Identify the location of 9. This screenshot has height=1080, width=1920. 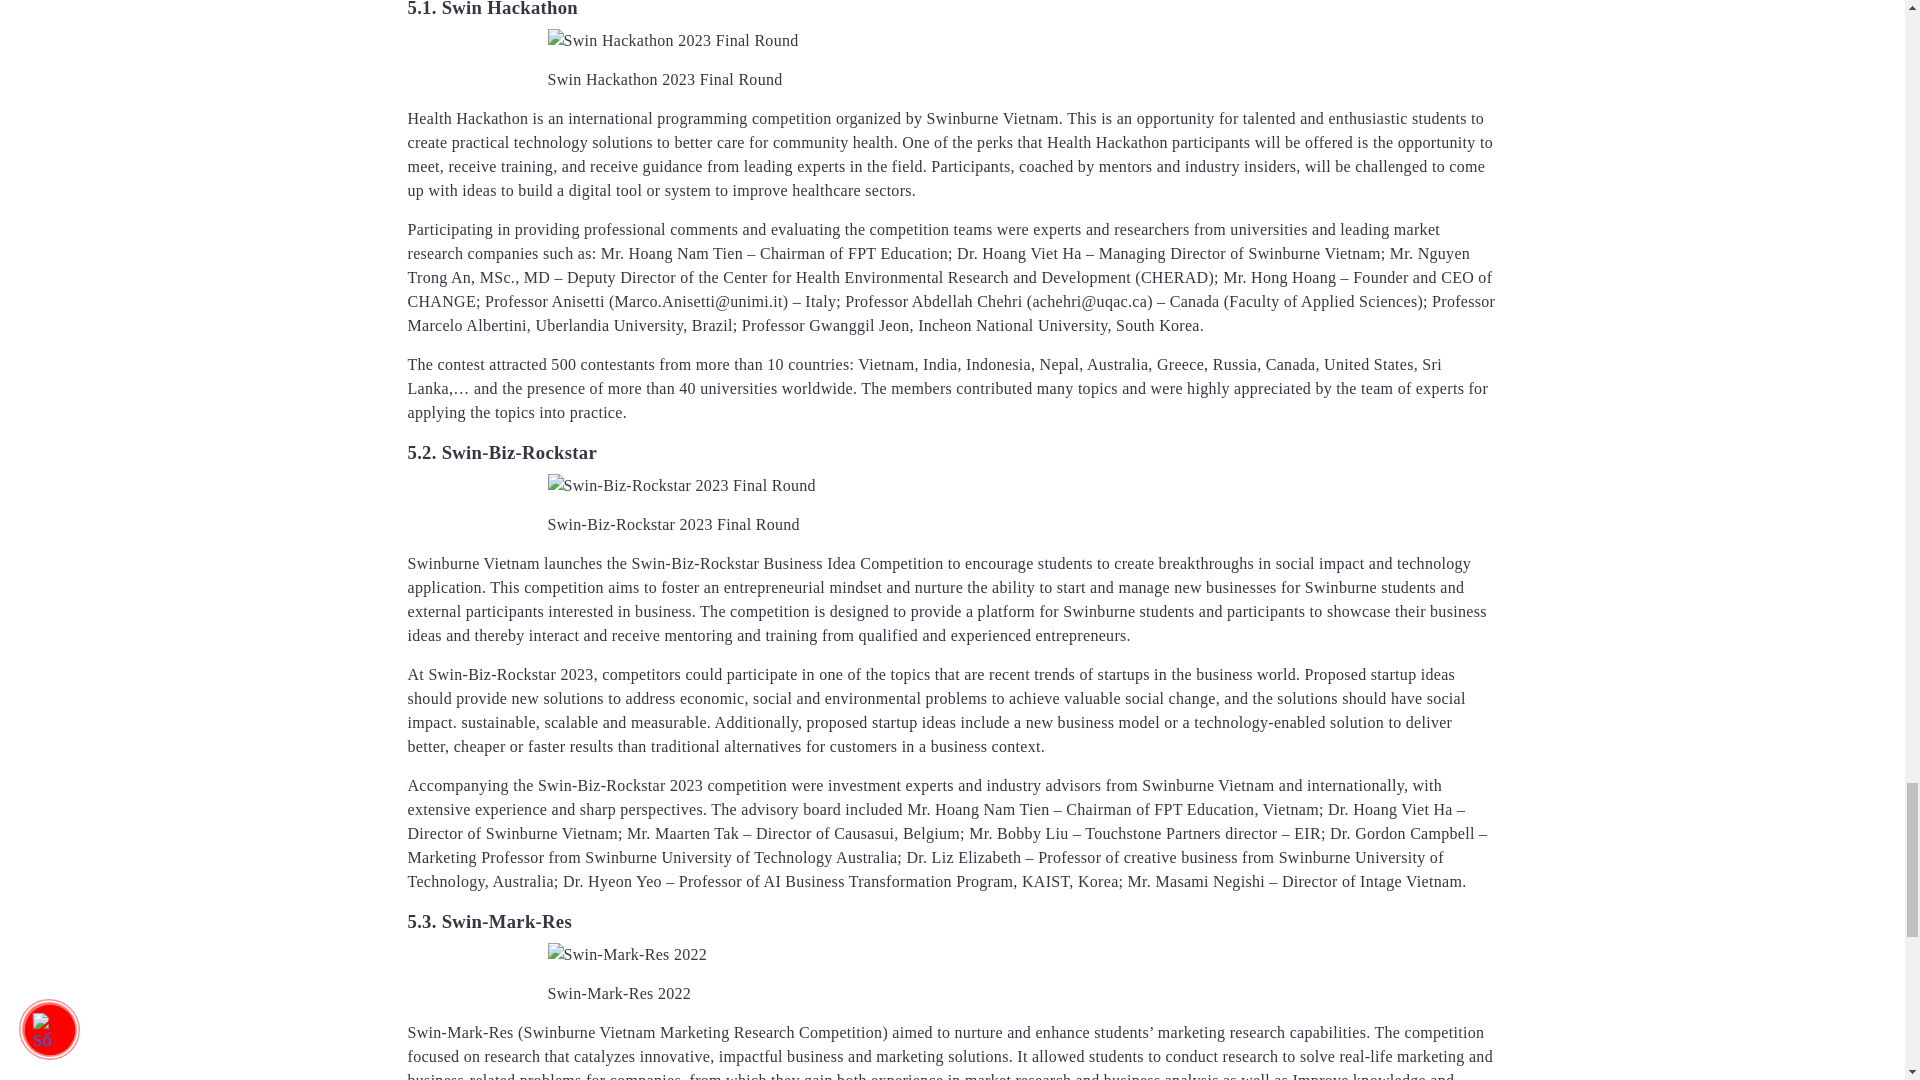
(628, 954).